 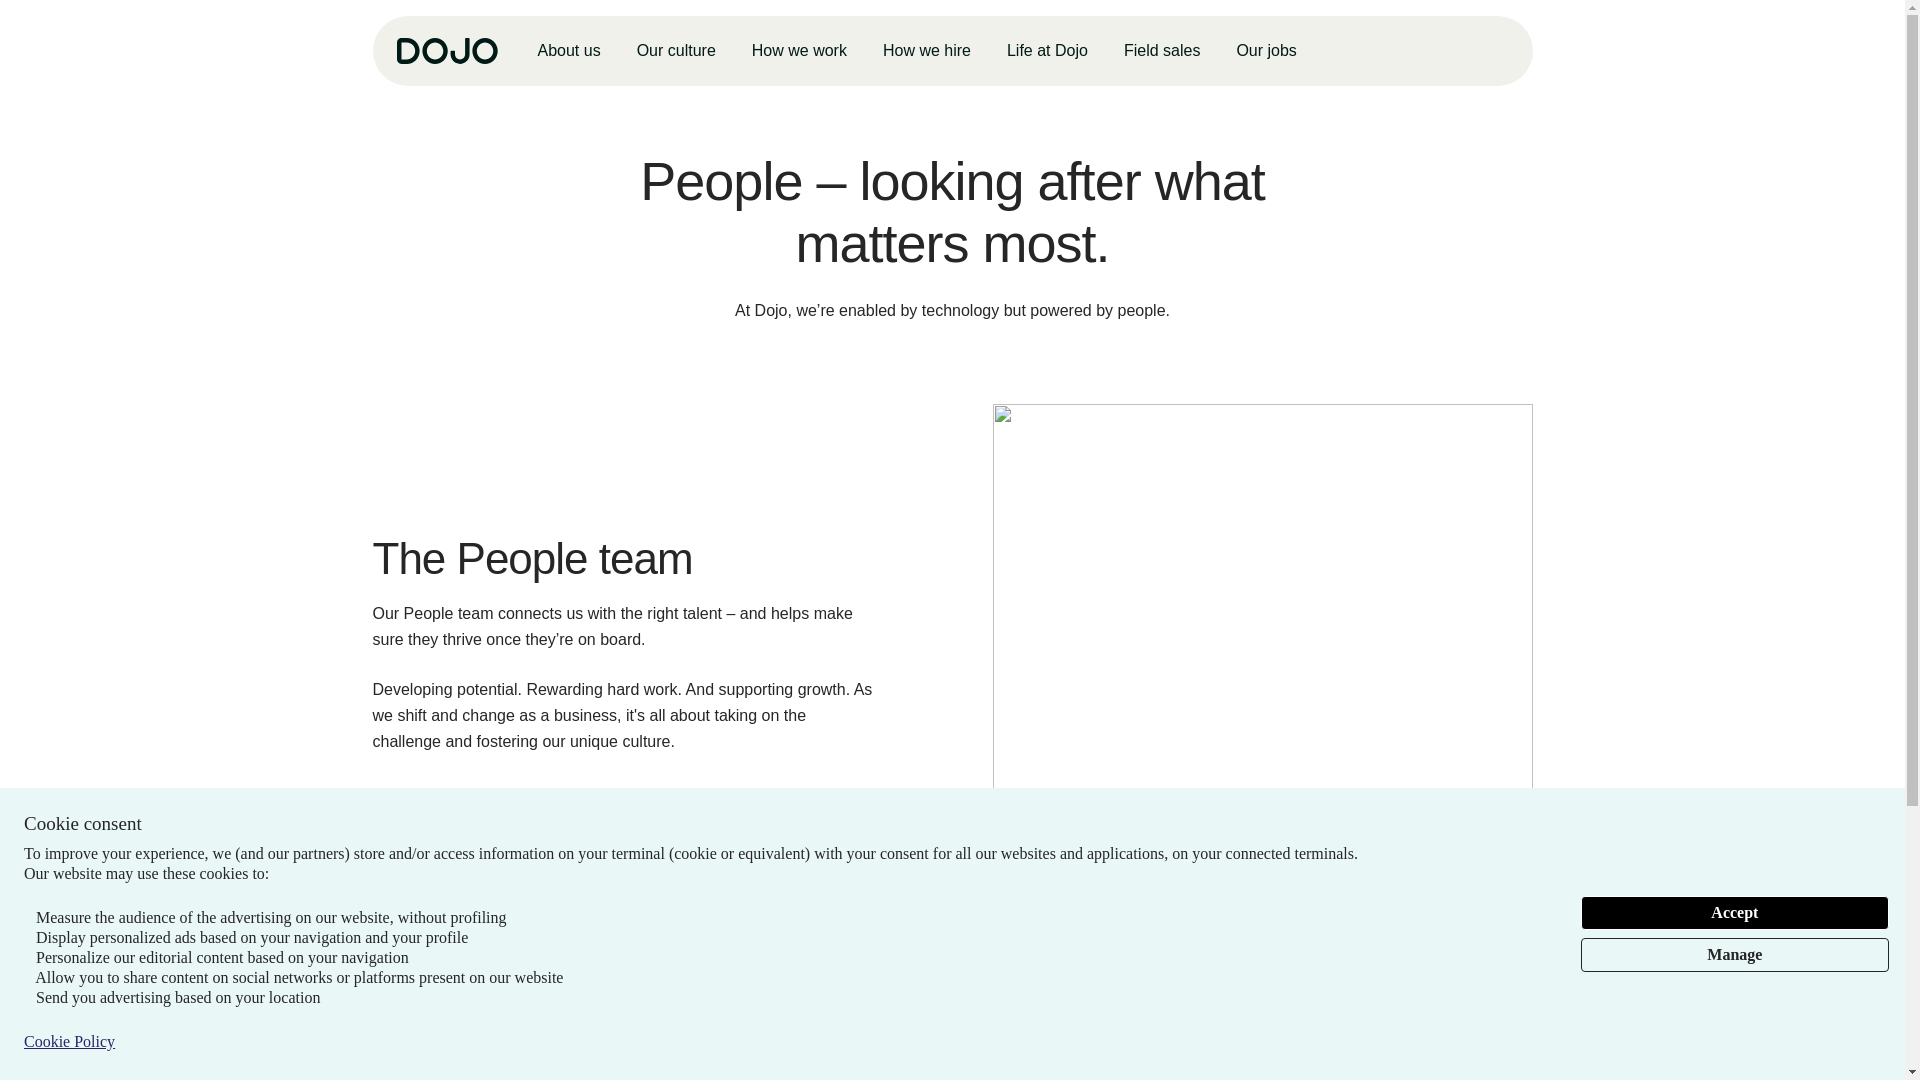 What do you see at coordinates (1047, 51) in the screenshot?
I see `Life at Dojo` at bounding box center [1047, 51].